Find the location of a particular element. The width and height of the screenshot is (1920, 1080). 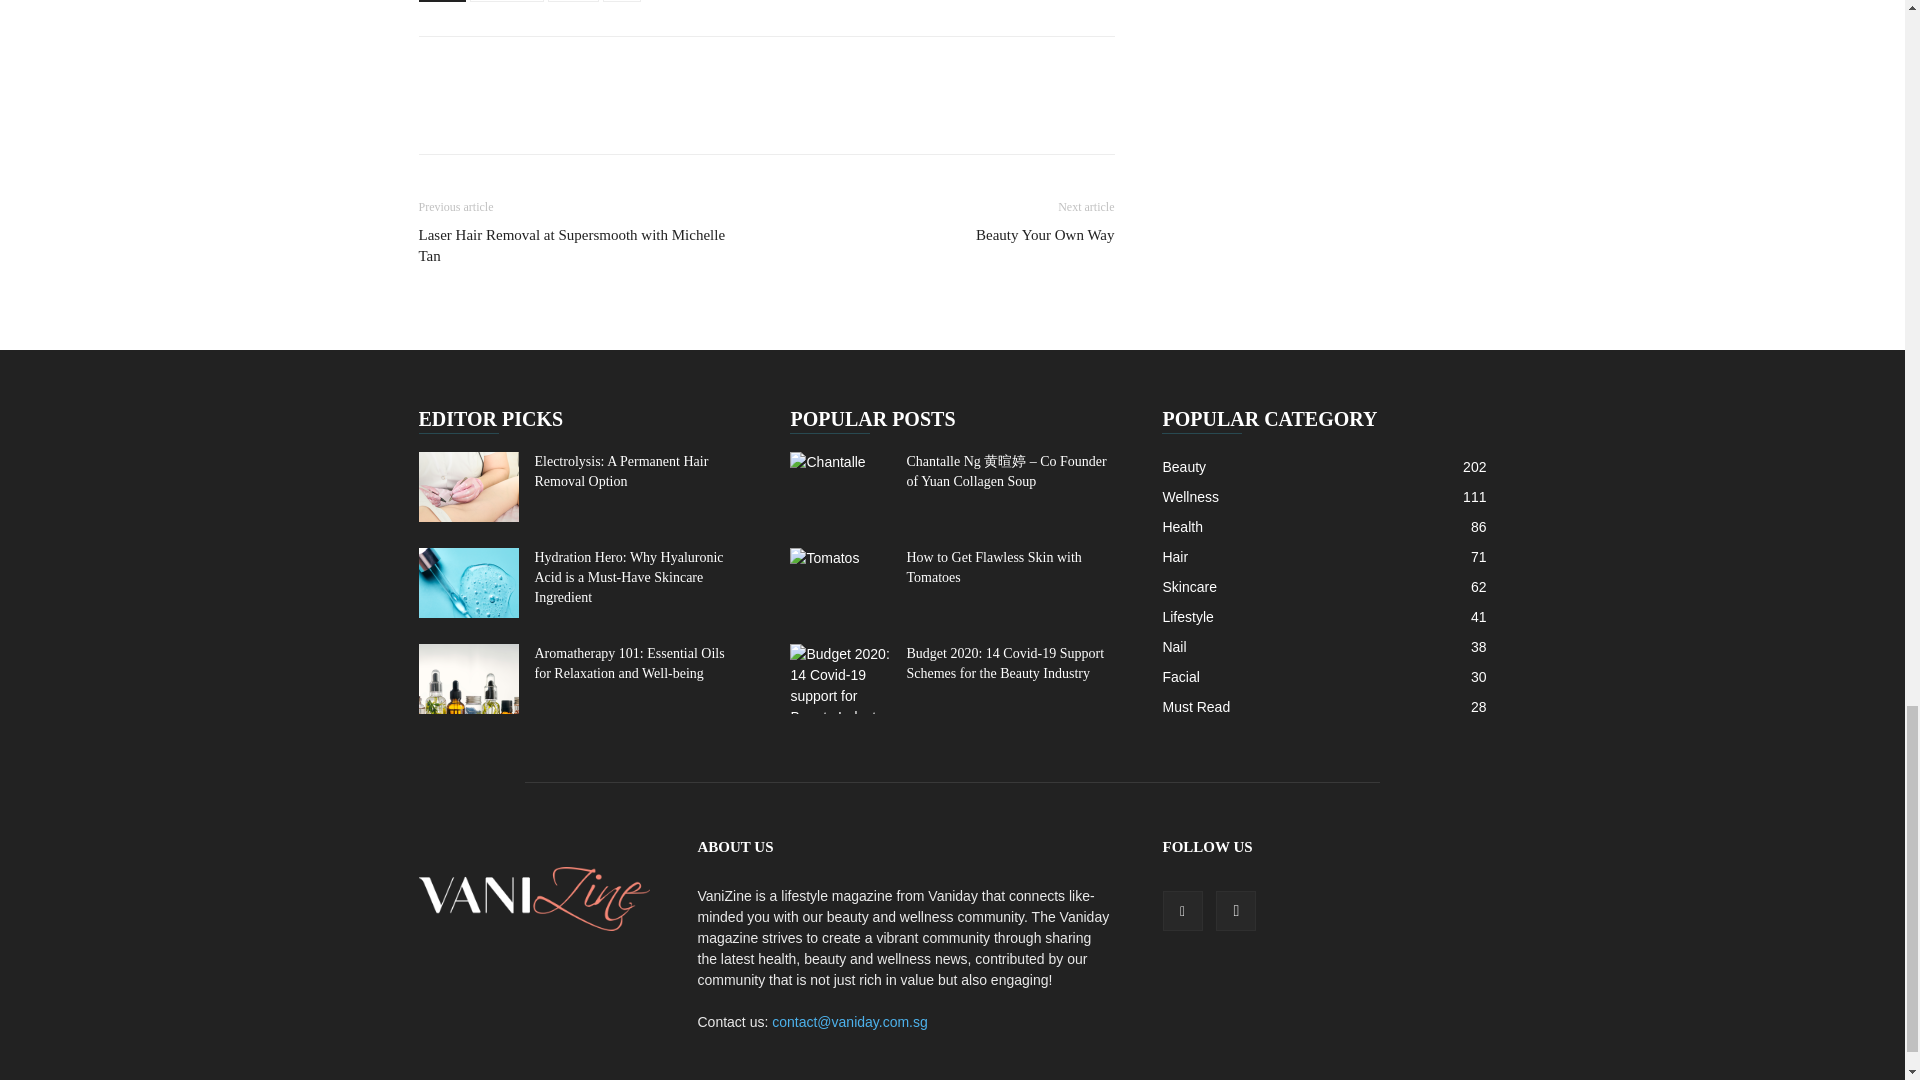

Electrolysis: A Permanent Hair Removal Option is located at coordinates (468, 486).